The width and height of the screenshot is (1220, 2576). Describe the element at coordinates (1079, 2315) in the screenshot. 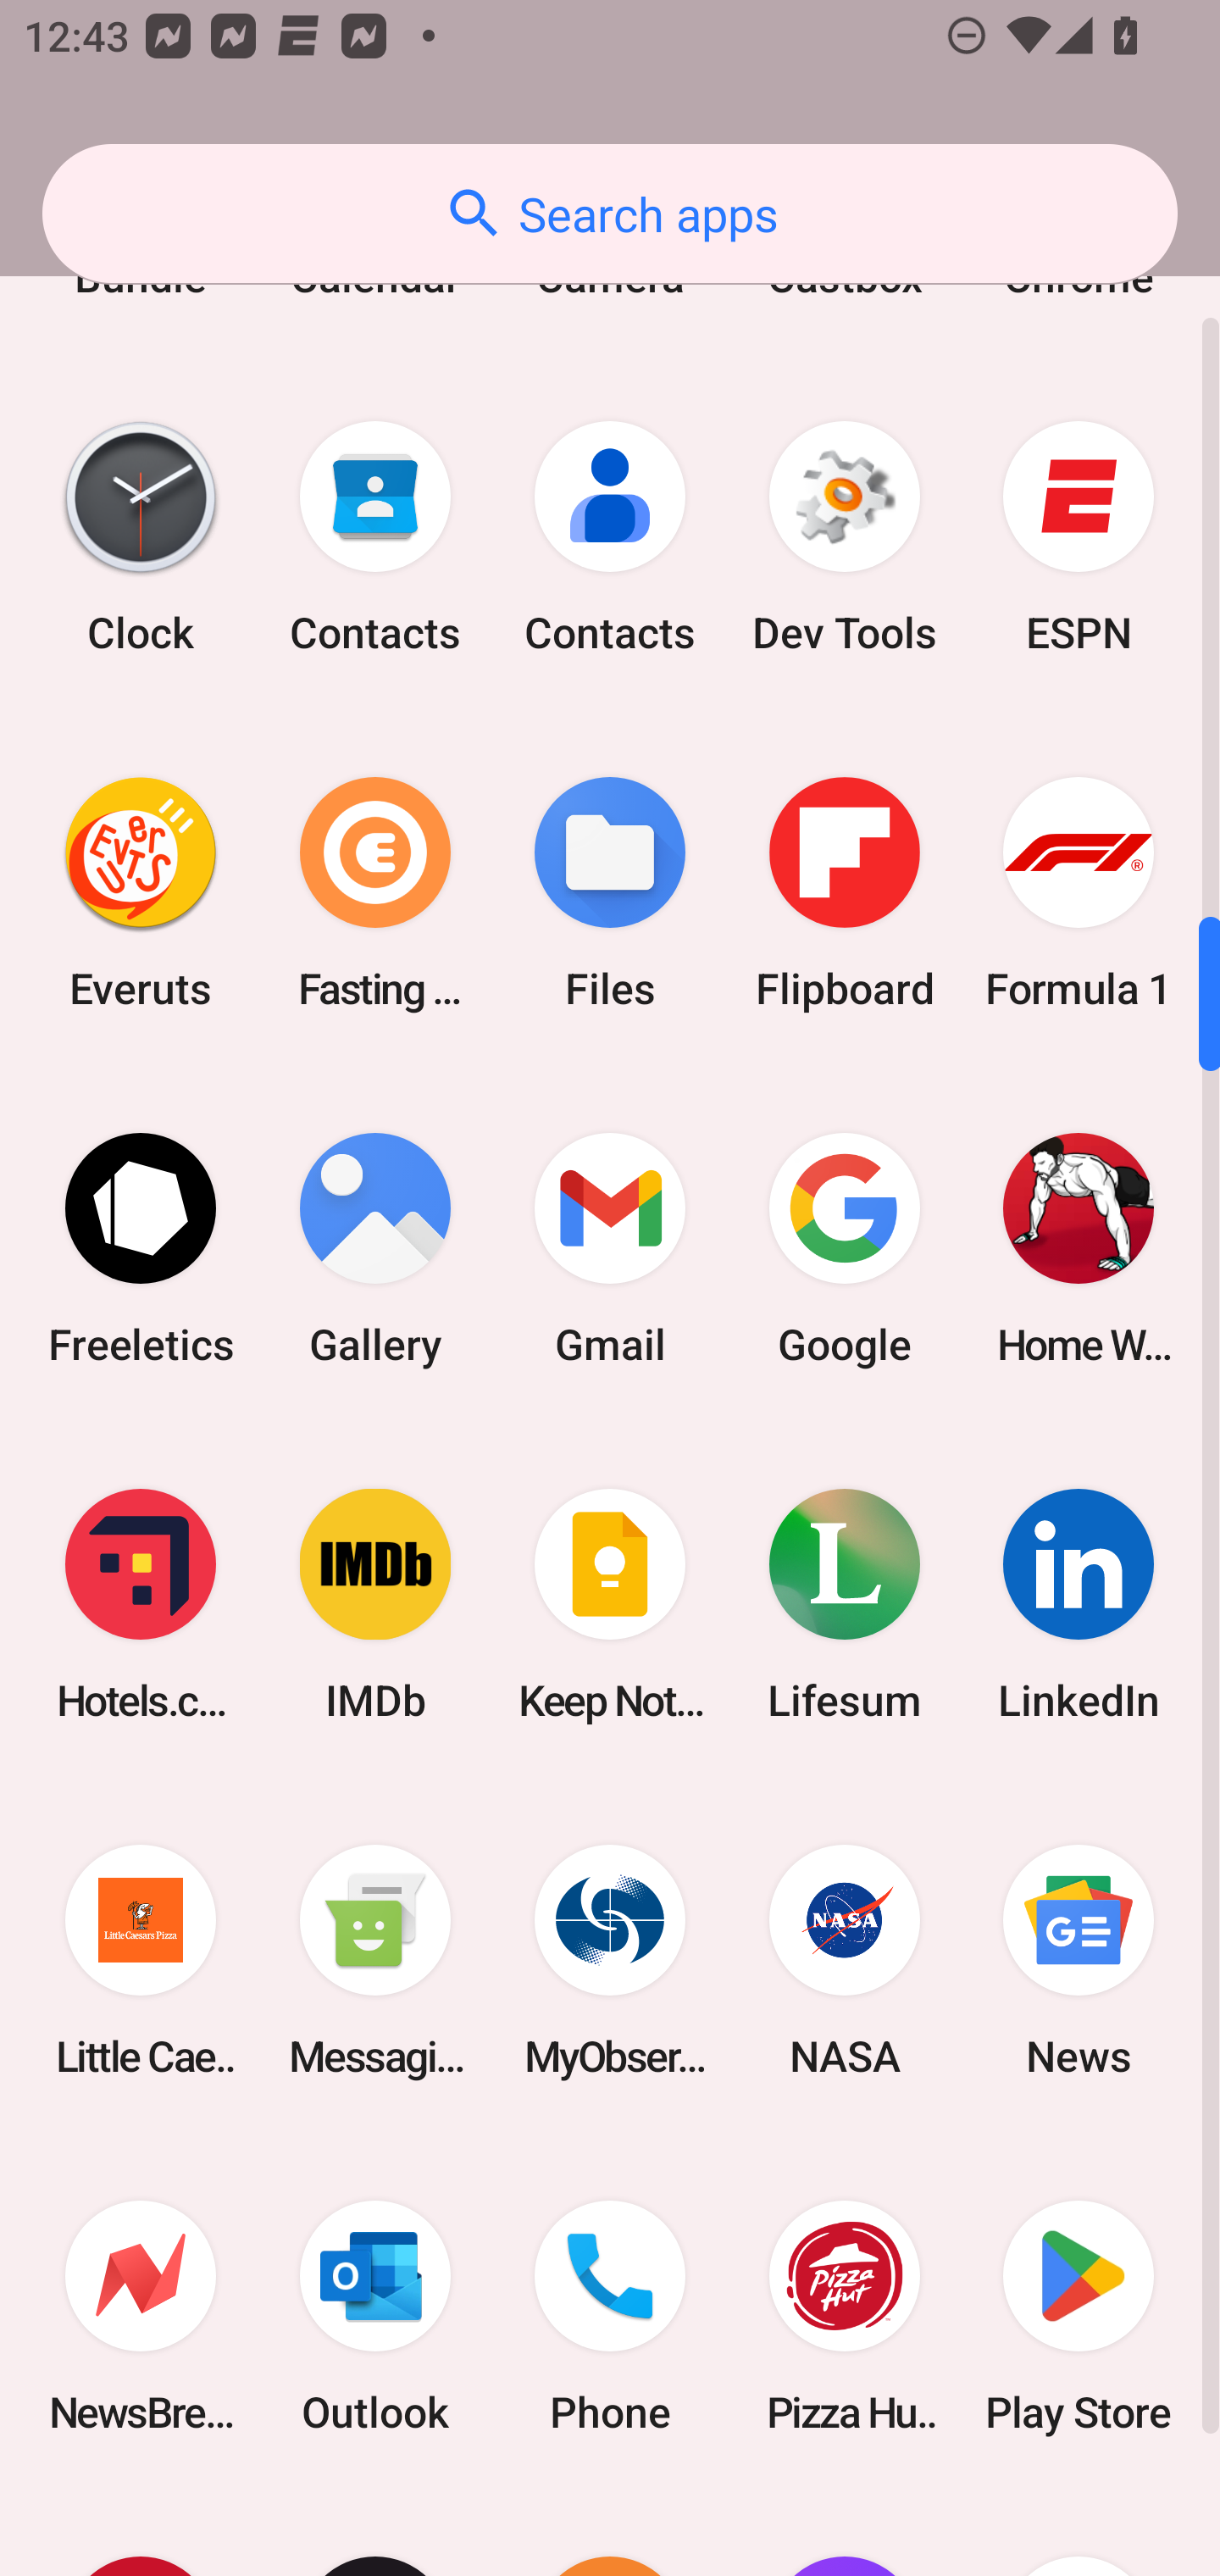

I see `Play Store` at that location.